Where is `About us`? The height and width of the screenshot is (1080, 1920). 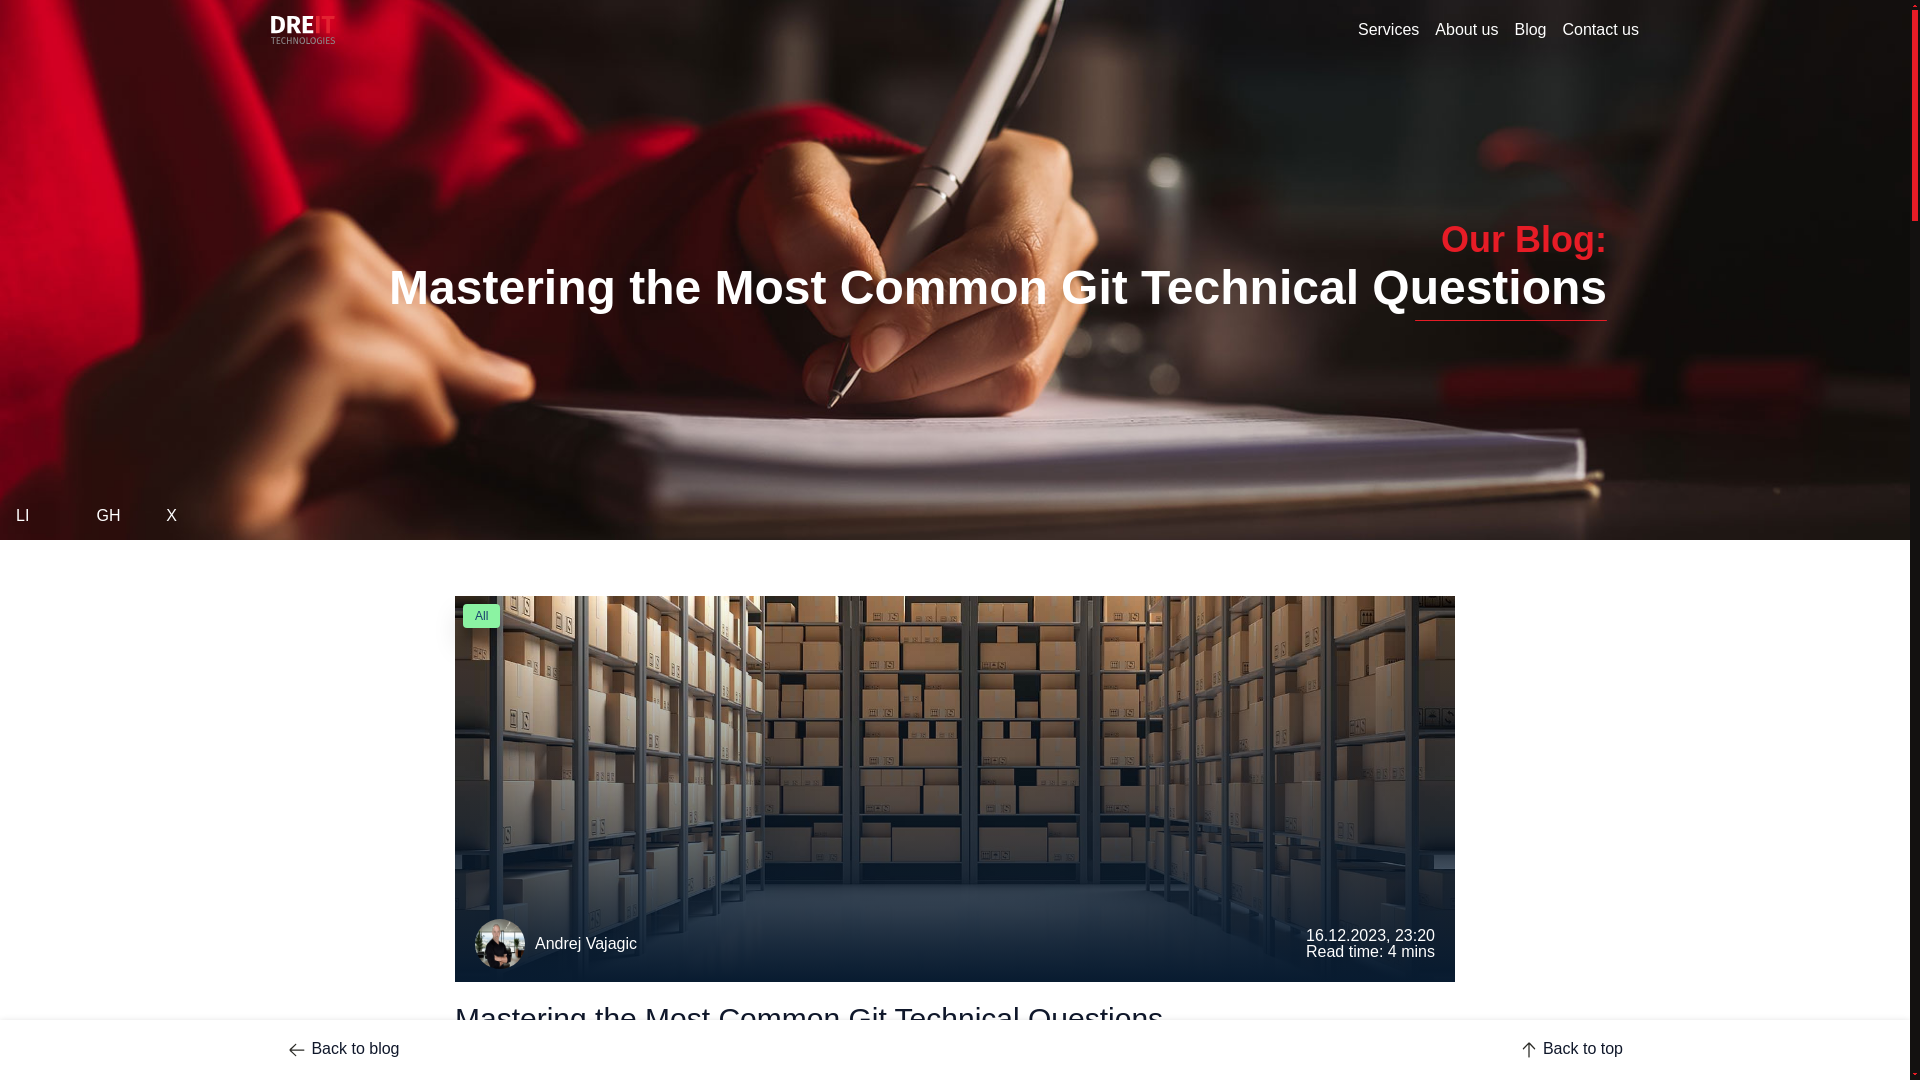 About us is located at coordinates (1462, 28).